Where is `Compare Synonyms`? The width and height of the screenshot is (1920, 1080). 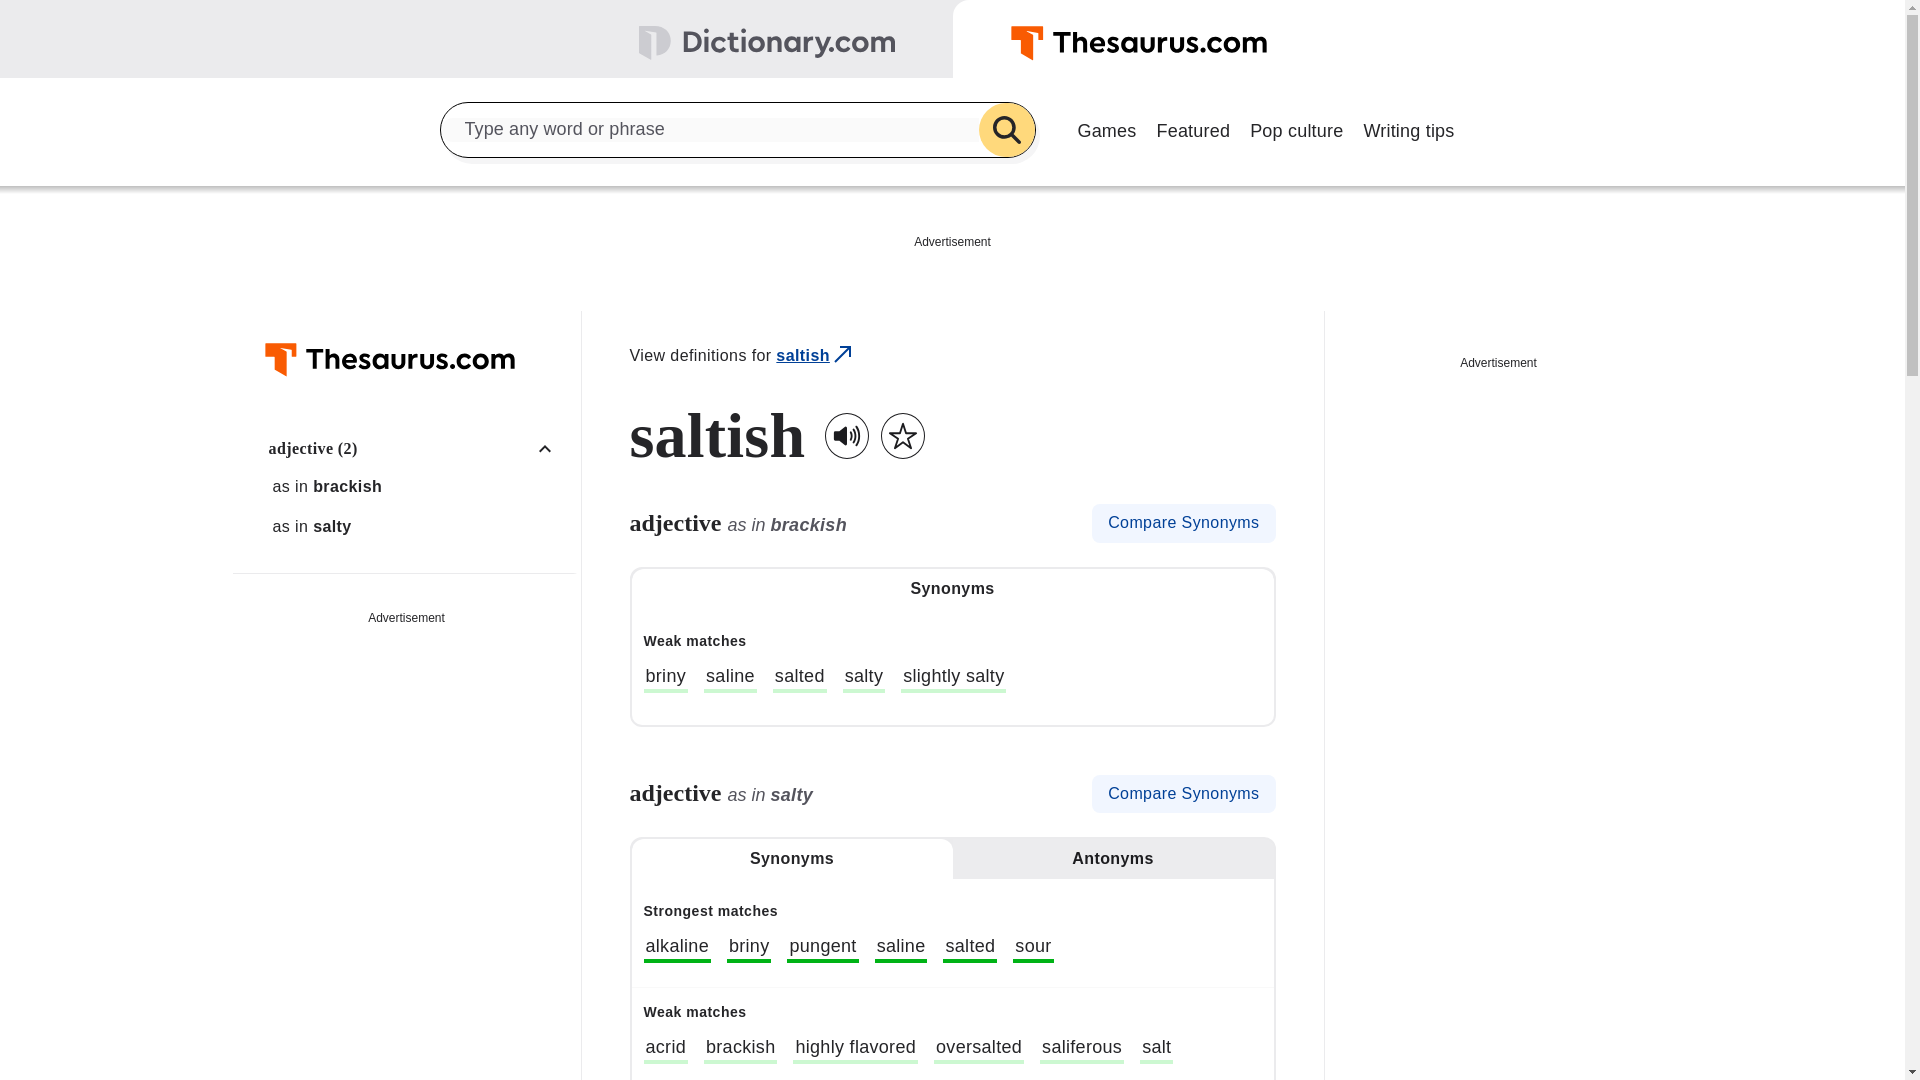
Compare Synonyms is located at coordinates (1183, 523).